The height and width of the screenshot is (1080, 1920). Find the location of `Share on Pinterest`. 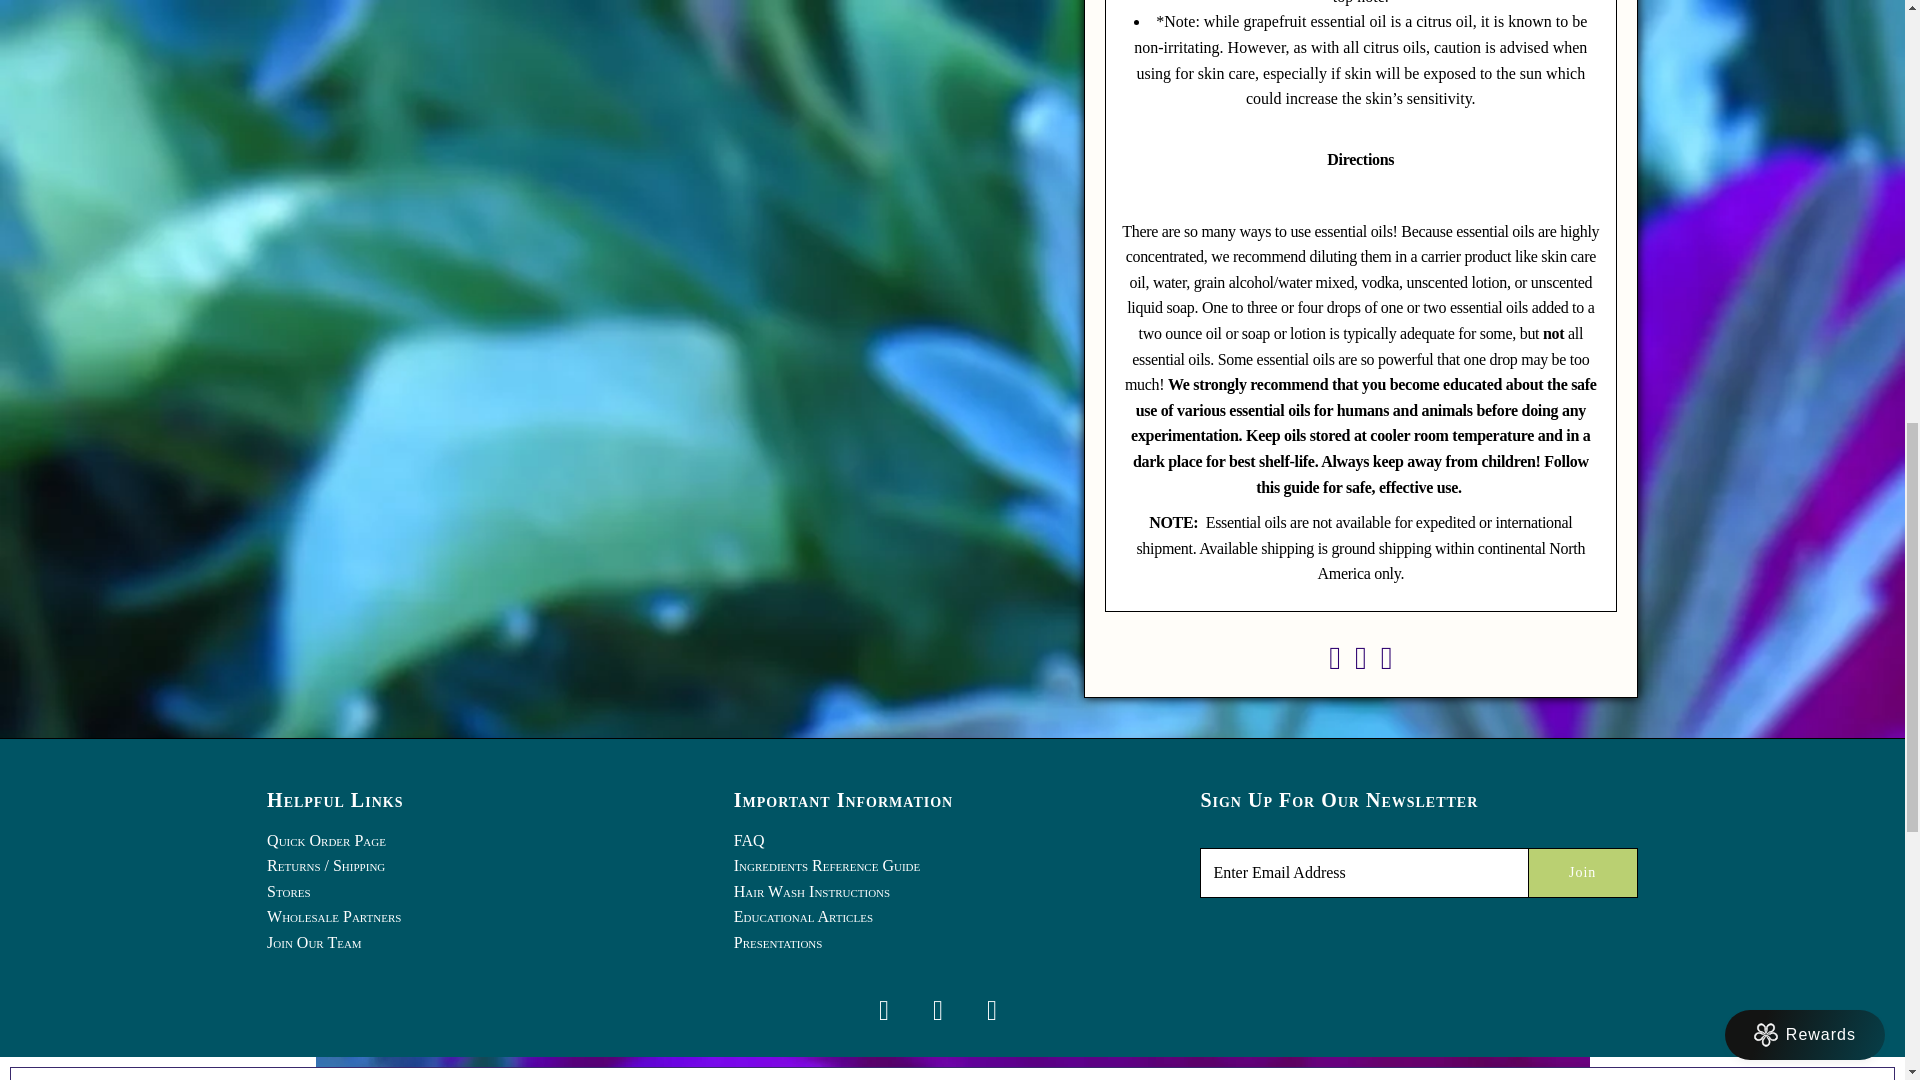

Share on Pinterest is located at coordinates (1386, 662).